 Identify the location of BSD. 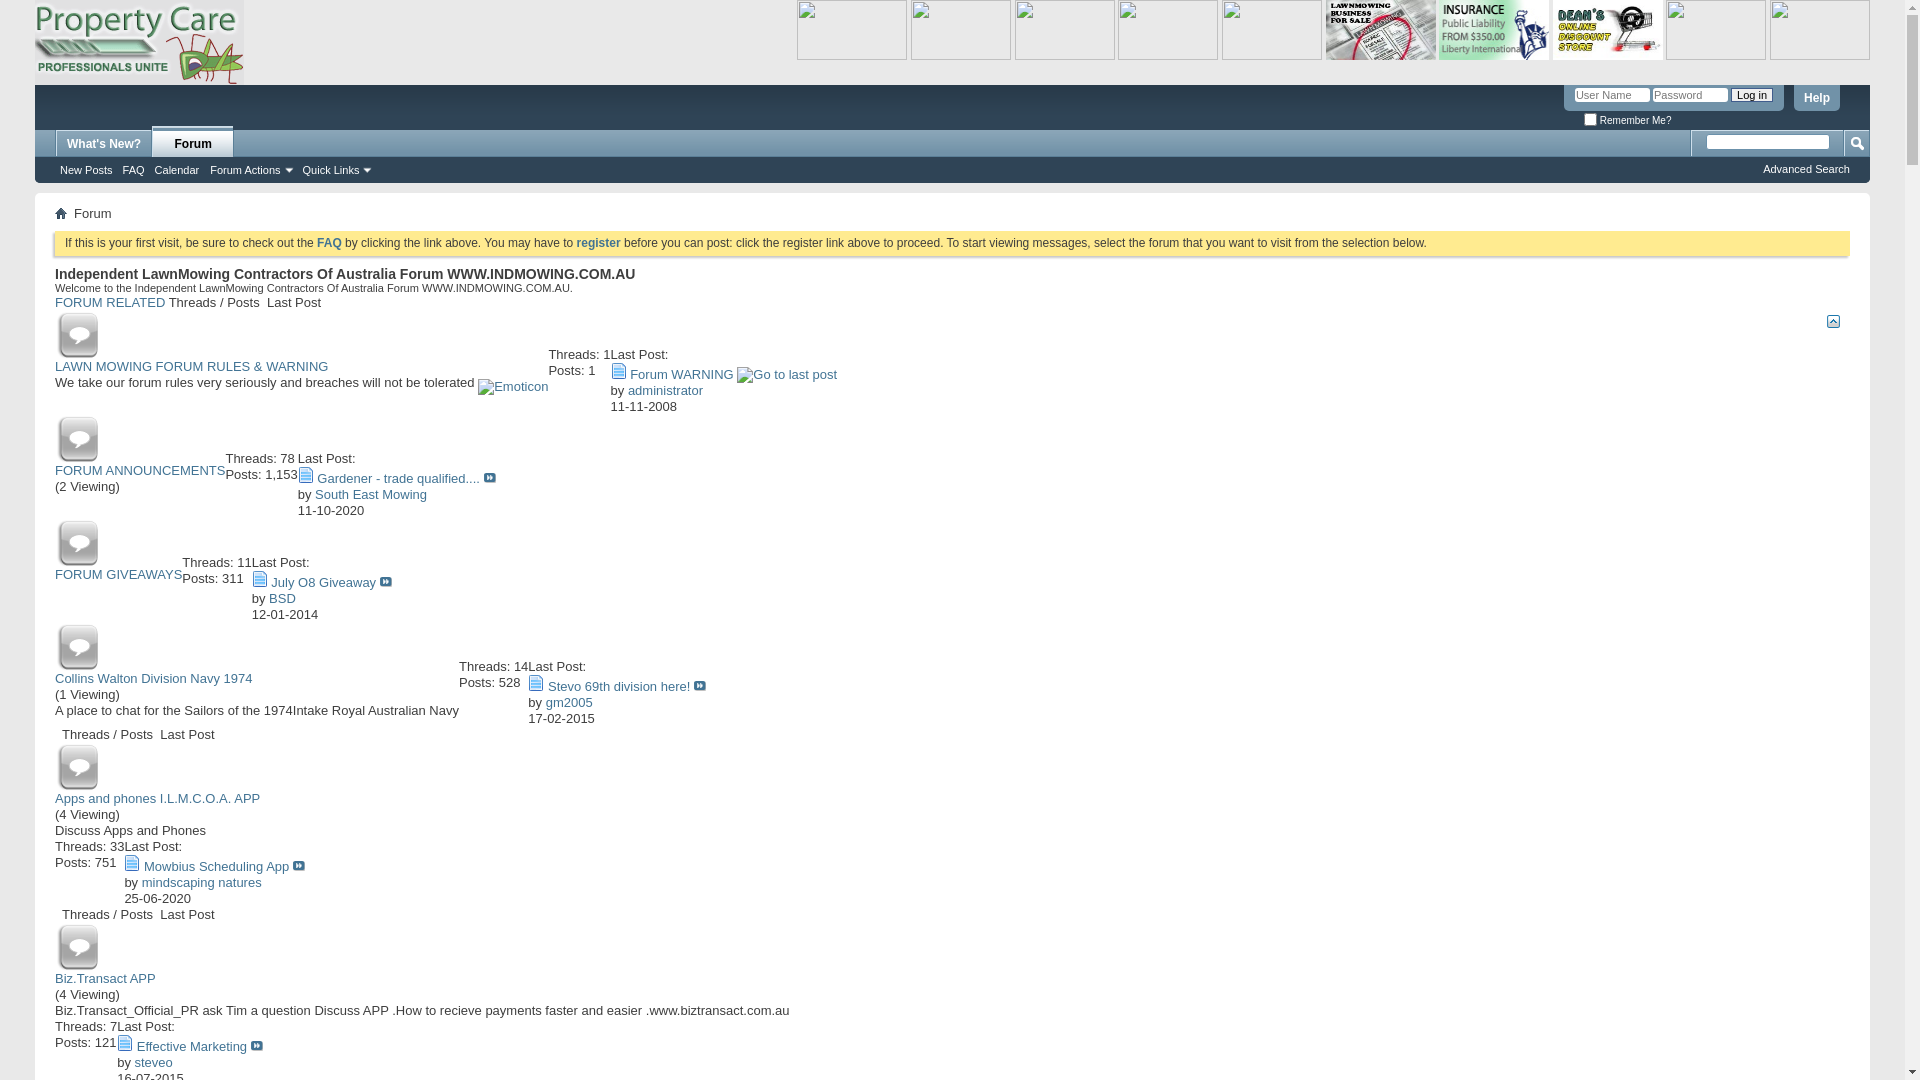
(282, 598).